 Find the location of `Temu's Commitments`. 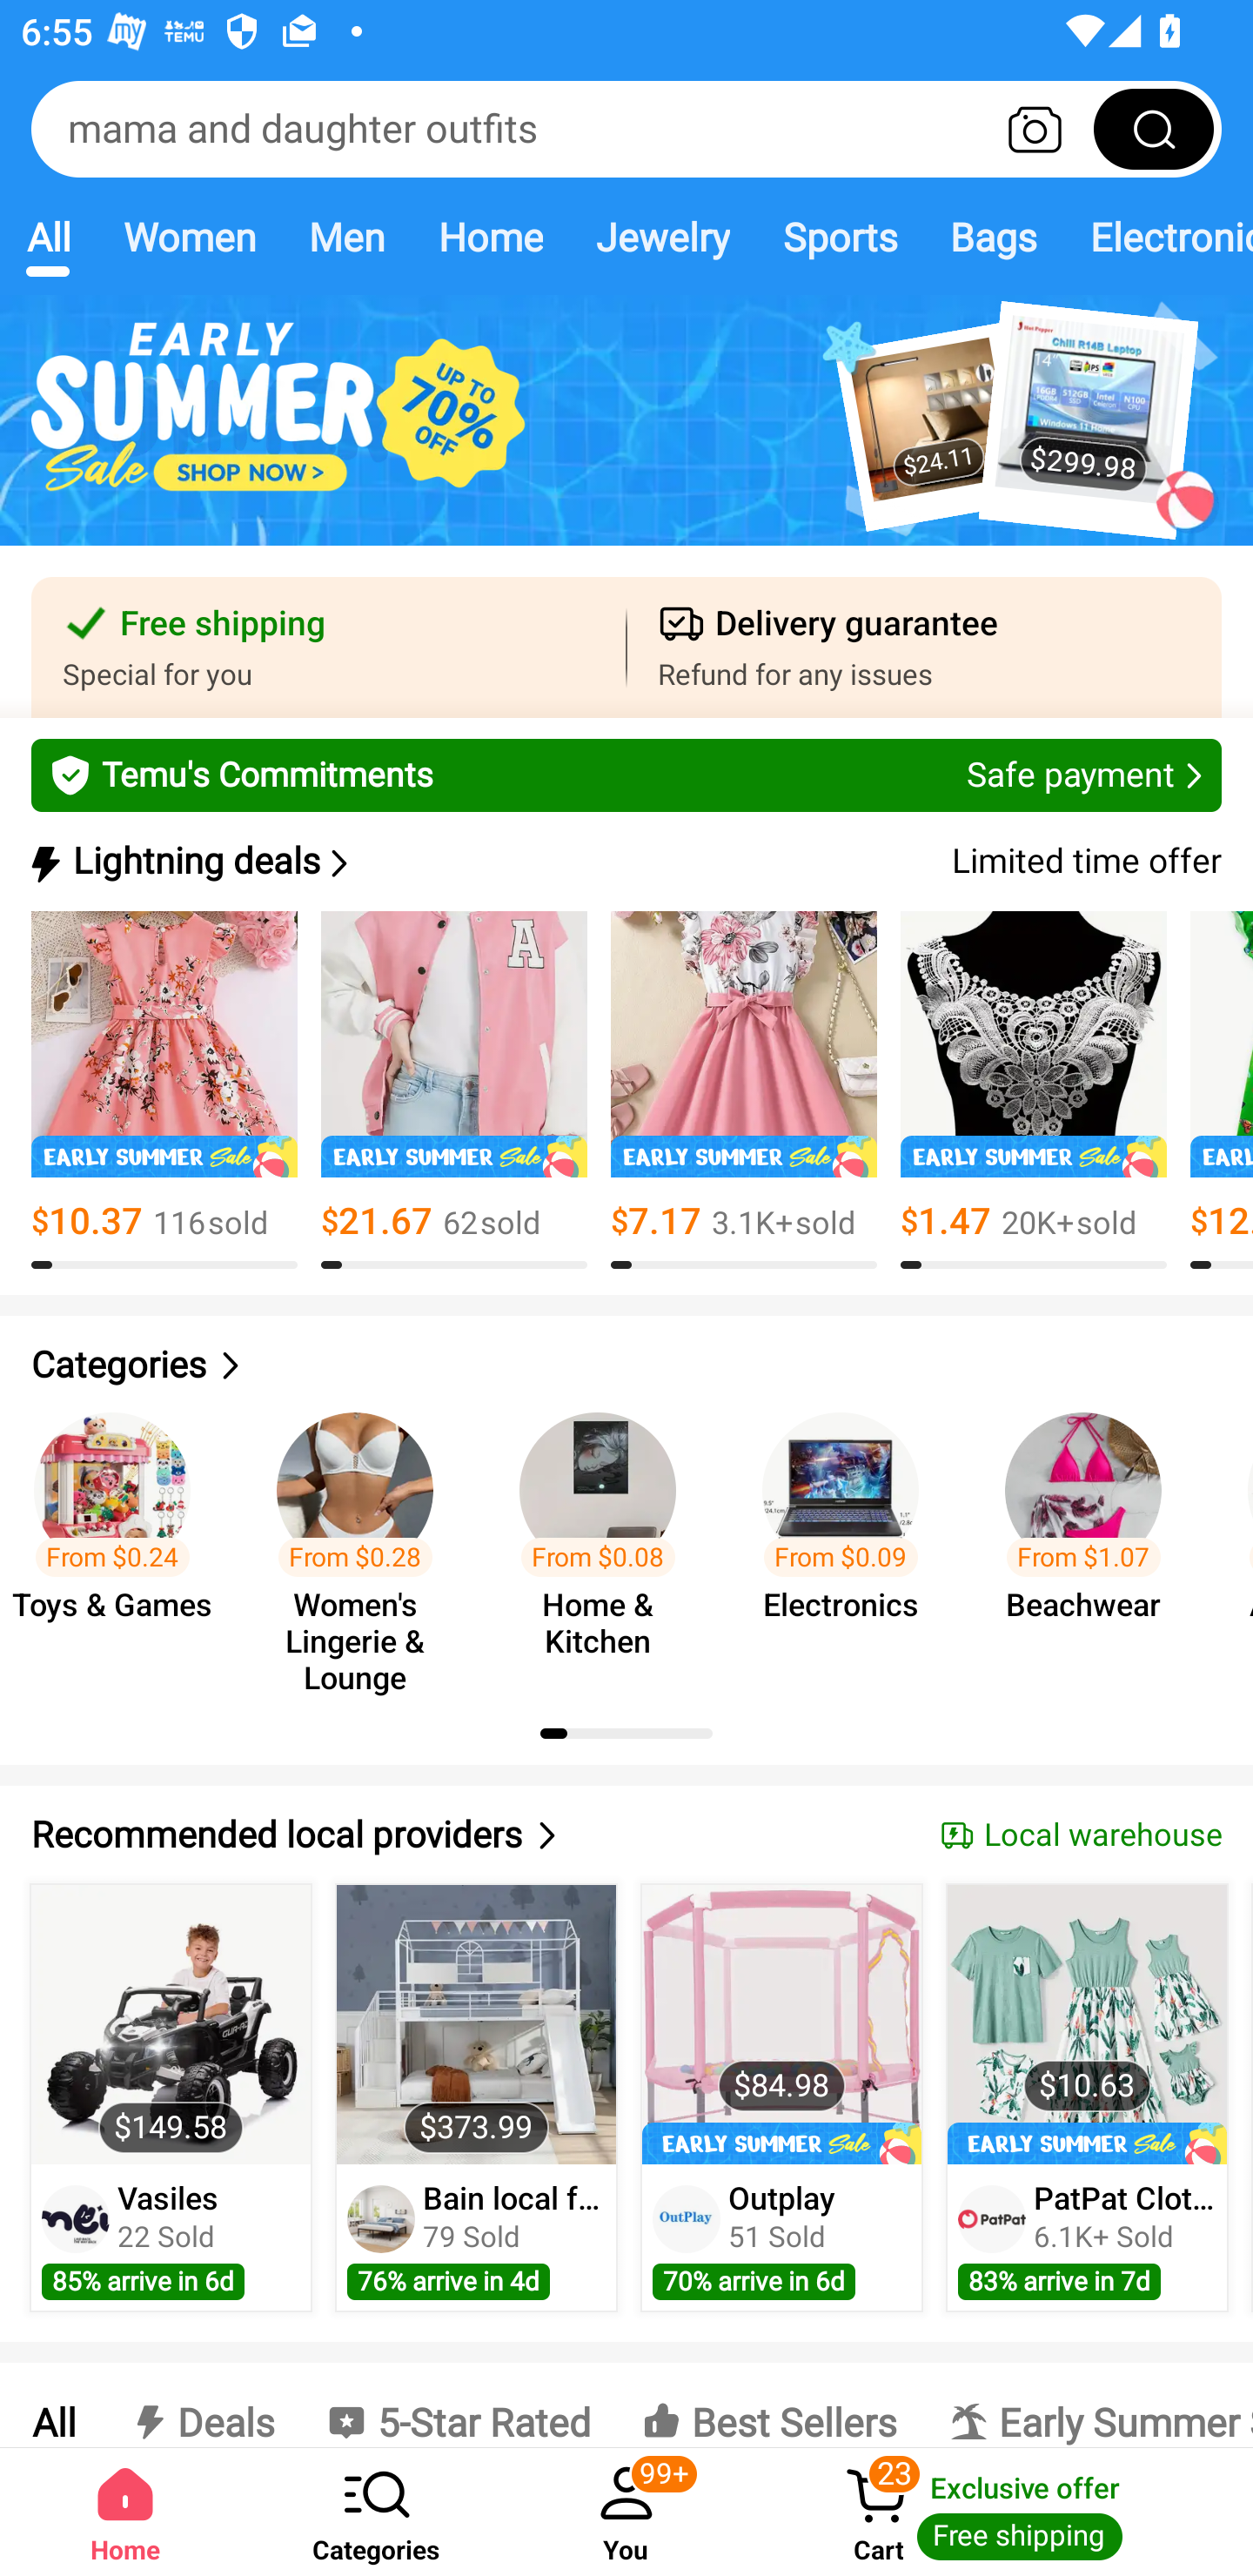

Temu's Commitments is located at coordinates (626, 775).